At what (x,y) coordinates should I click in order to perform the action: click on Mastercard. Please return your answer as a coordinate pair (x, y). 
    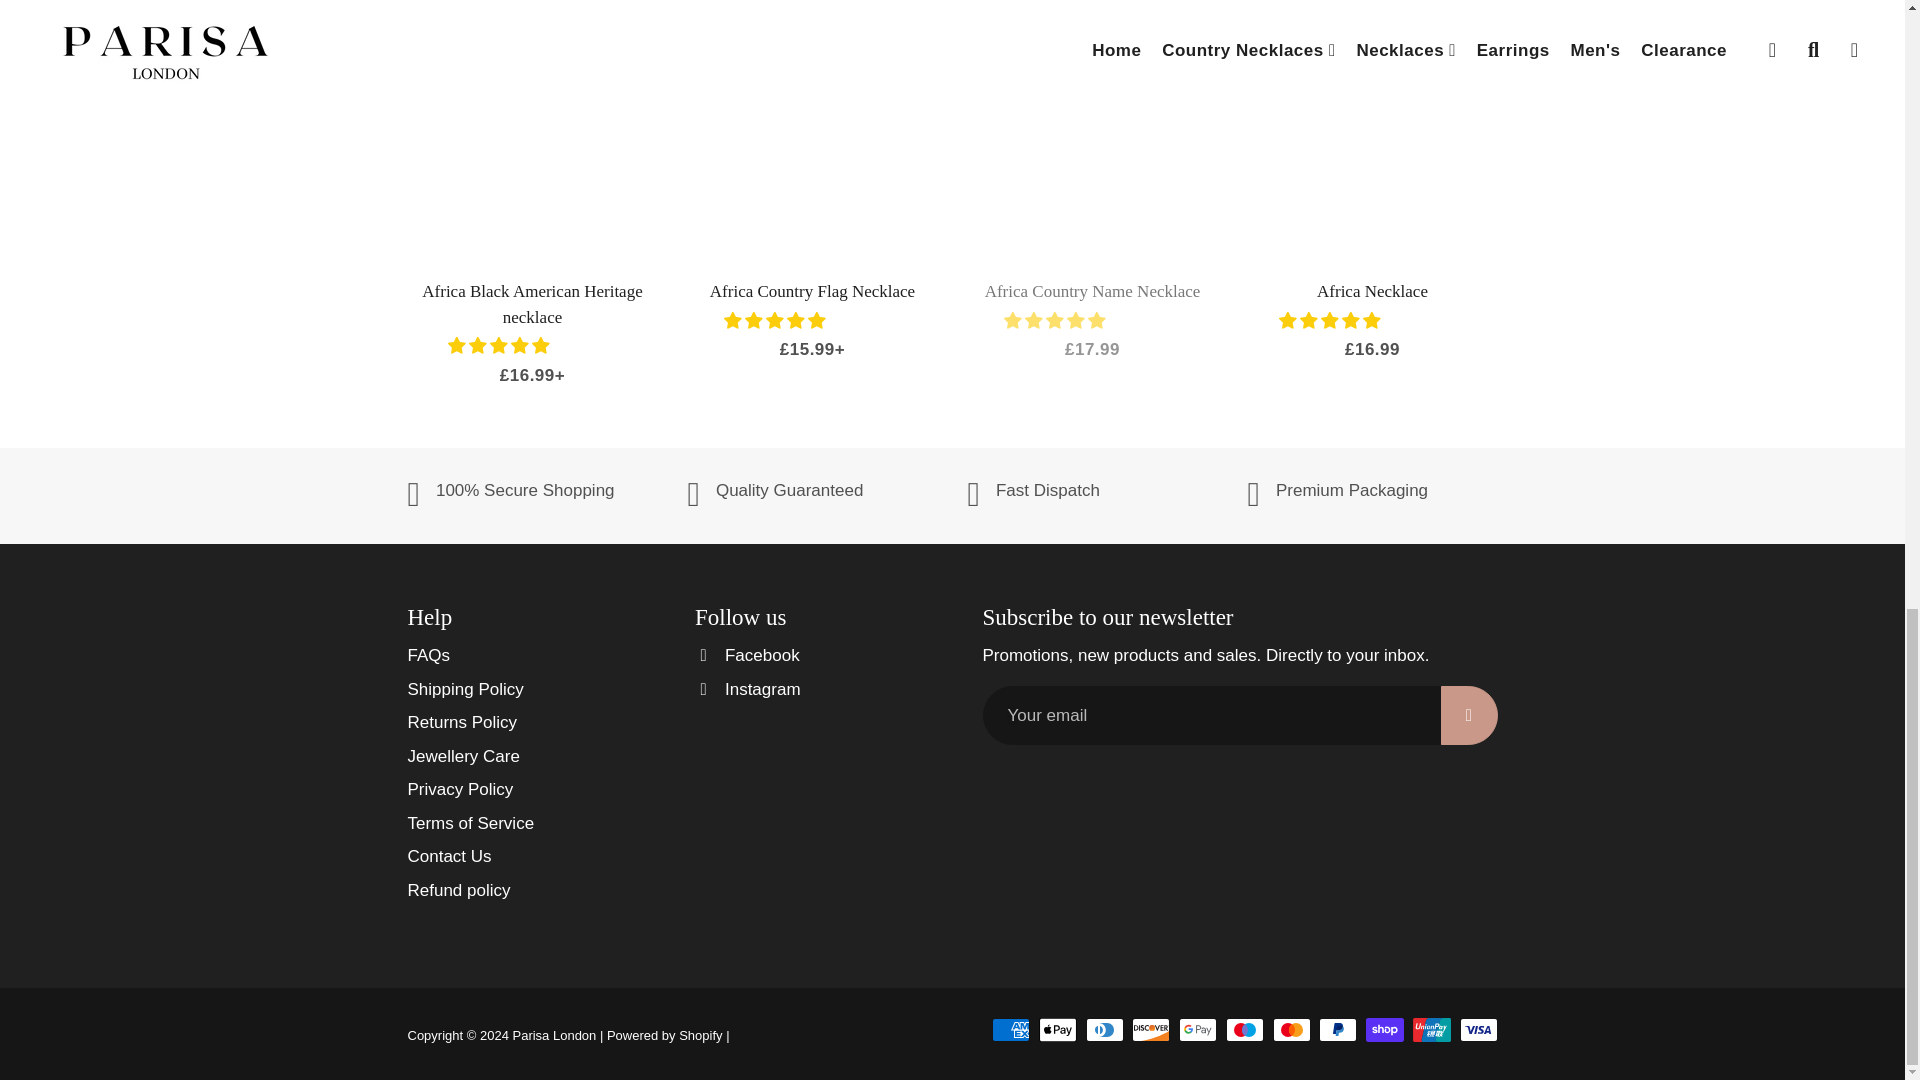
    Looking at the image, I should click on (1292, 1030).